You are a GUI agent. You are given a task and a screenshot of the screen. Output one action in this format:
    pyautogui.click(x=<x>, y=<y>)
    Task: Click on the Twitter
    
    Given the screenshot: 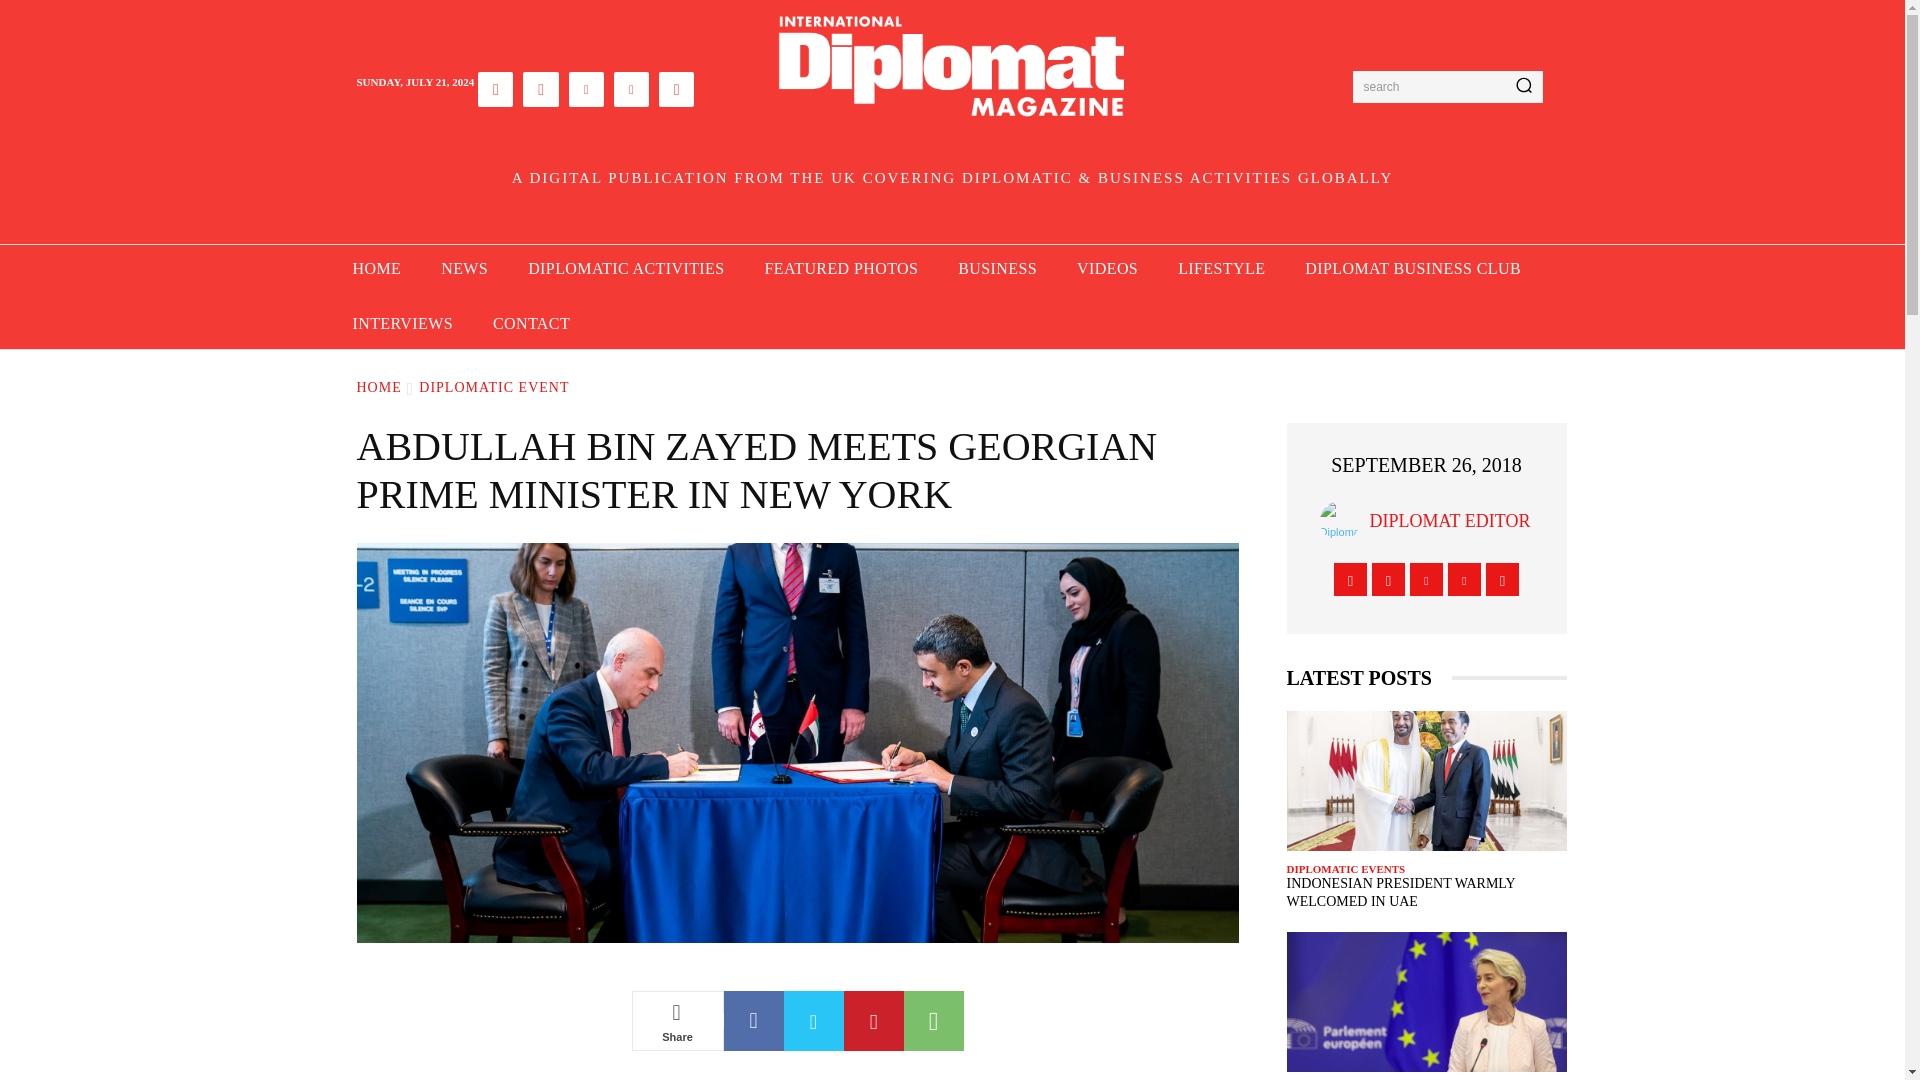 What is the action you would take?
    pyautogui.click(x=631, y=89)
    